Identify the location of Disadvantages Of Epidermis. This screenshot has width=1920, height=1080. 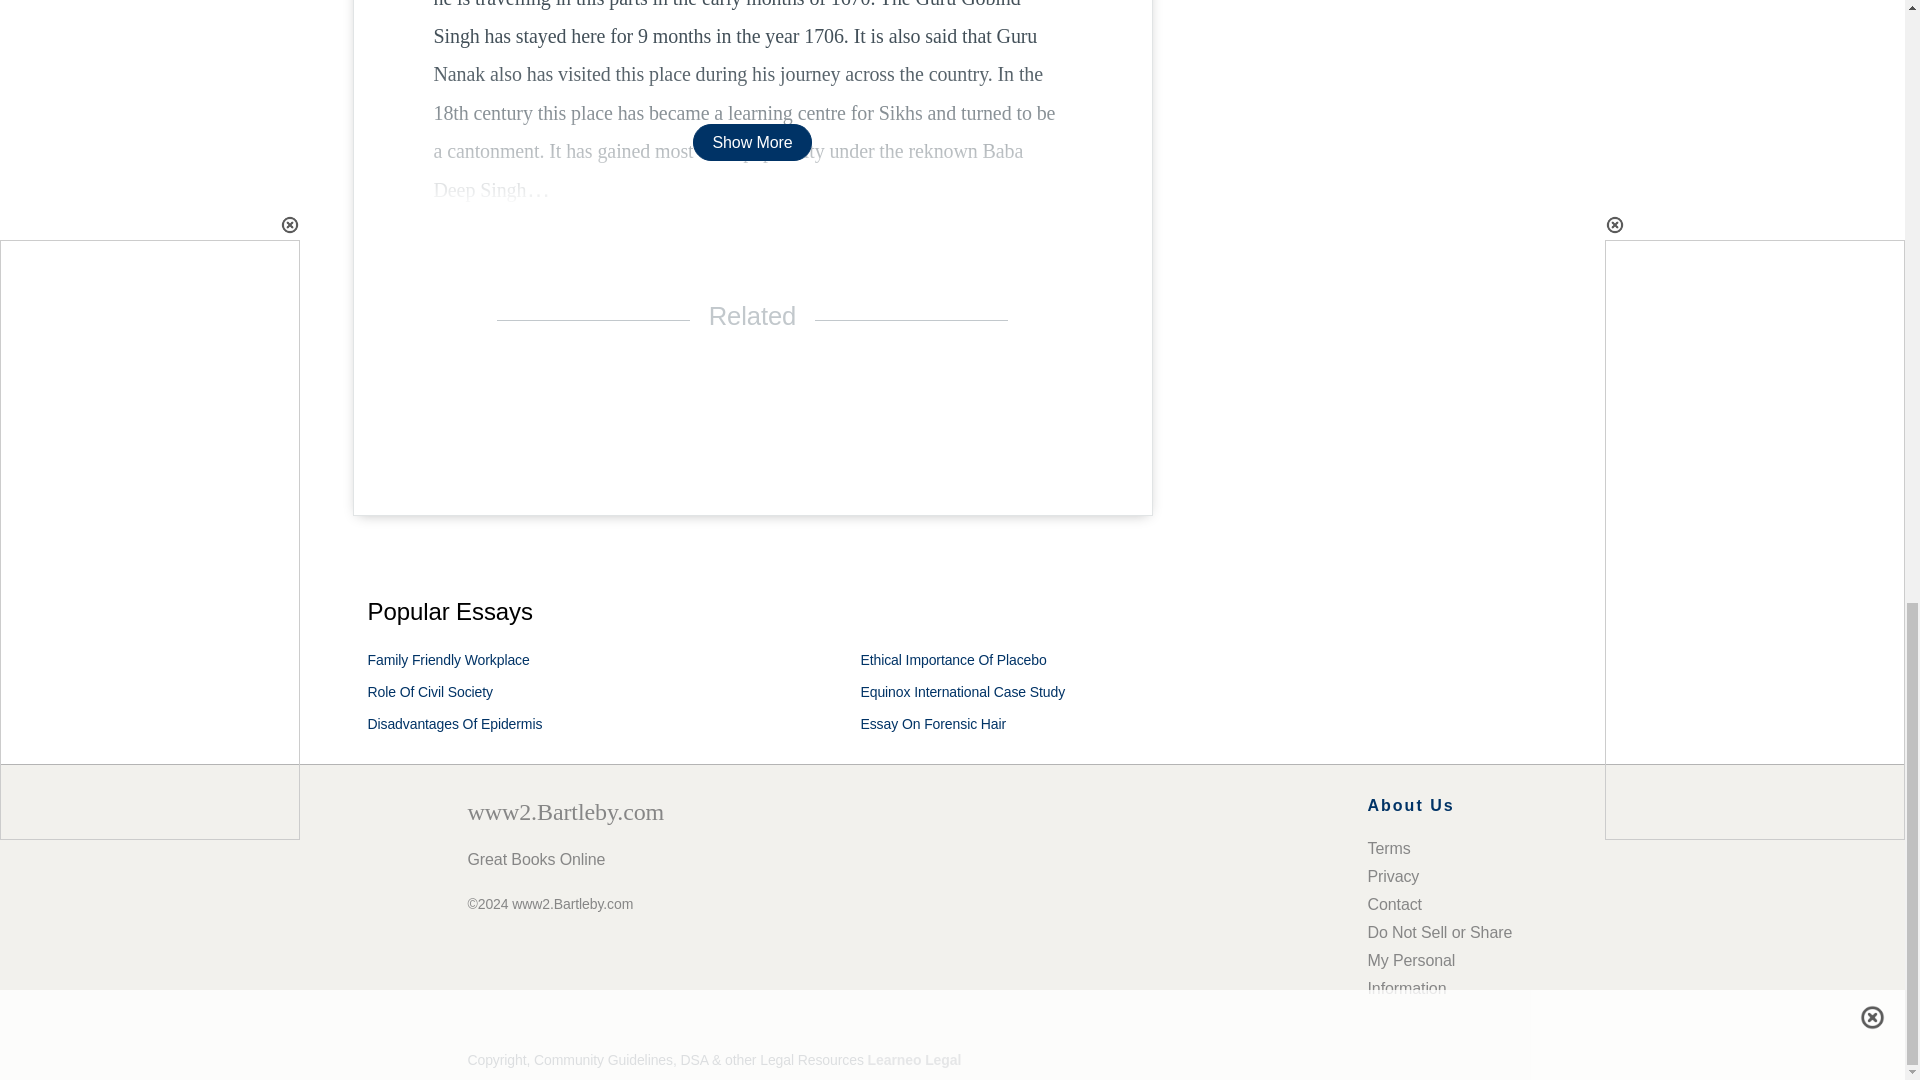
(456, 724).